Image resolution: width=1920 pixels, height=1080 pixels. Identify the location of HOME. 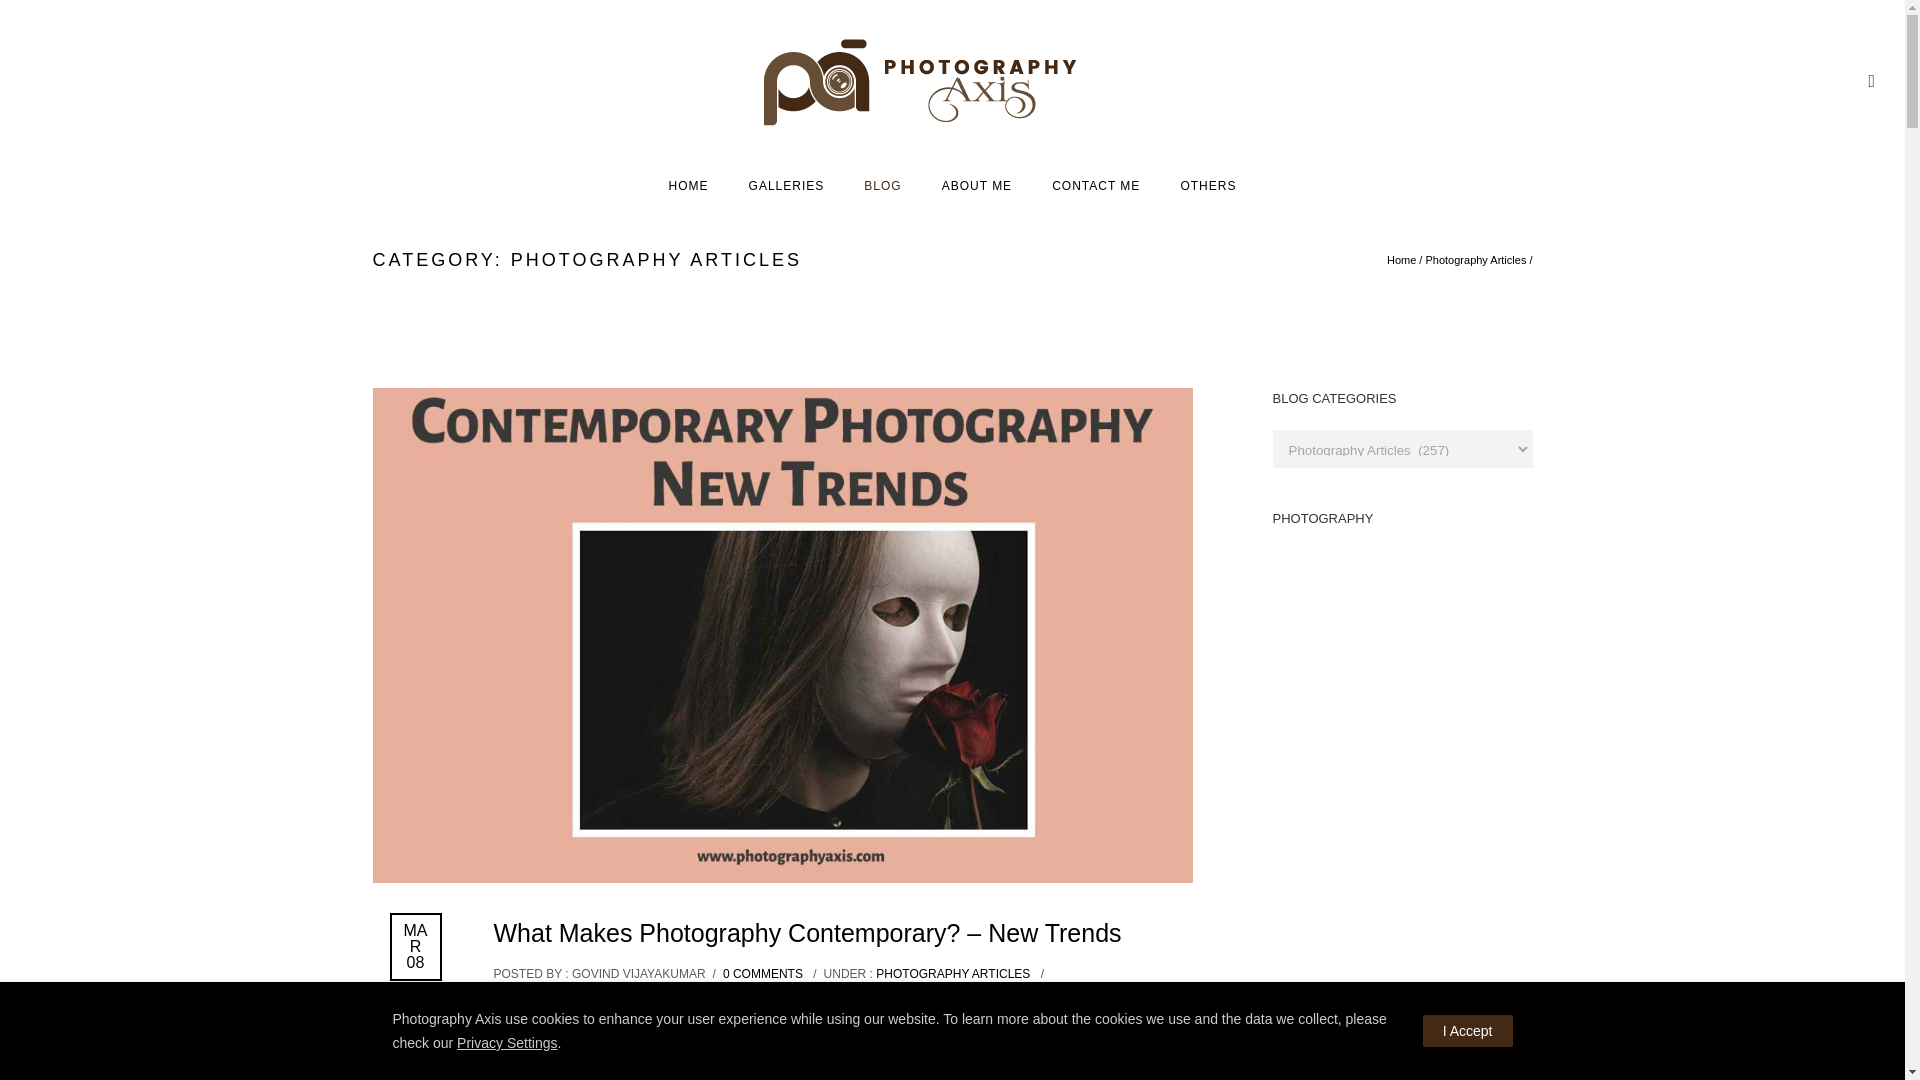
(688, 186).